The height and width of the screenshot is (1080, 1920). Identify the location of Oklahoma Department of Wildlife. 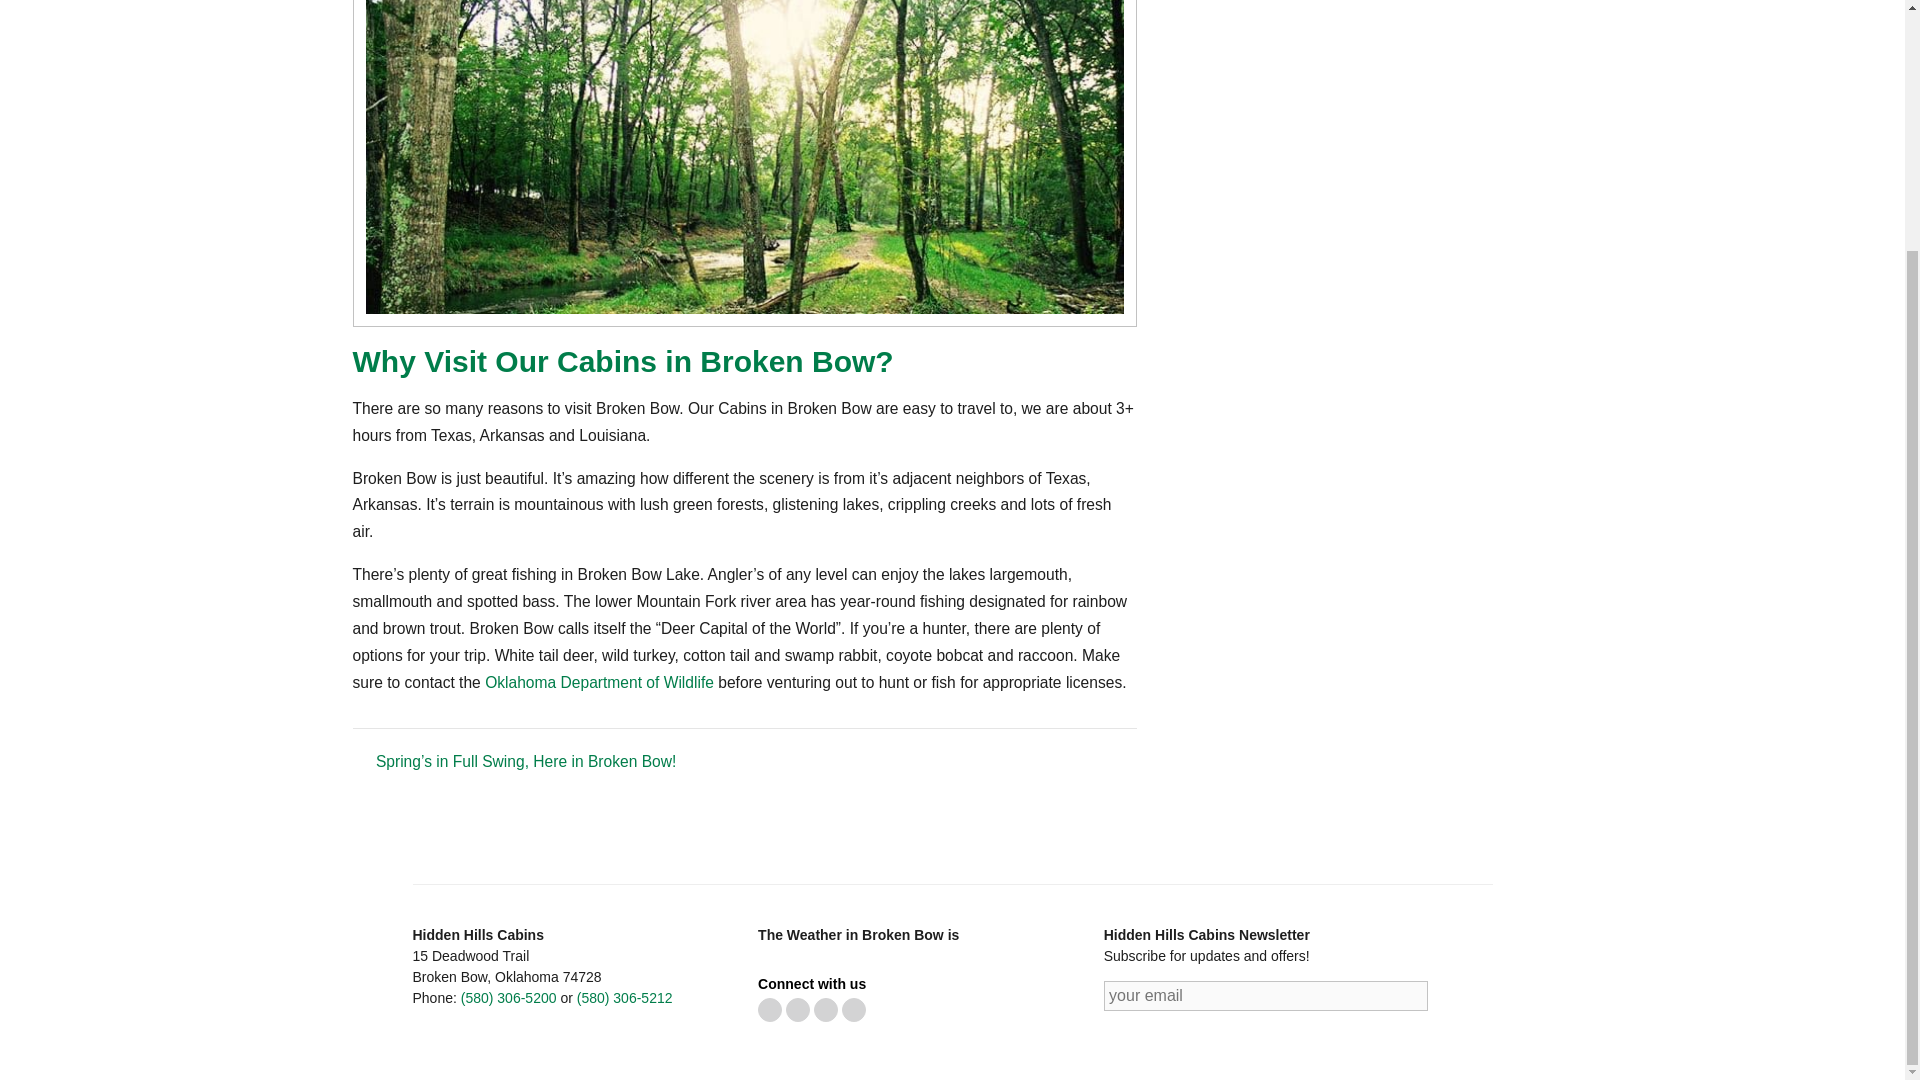
(600, 682).